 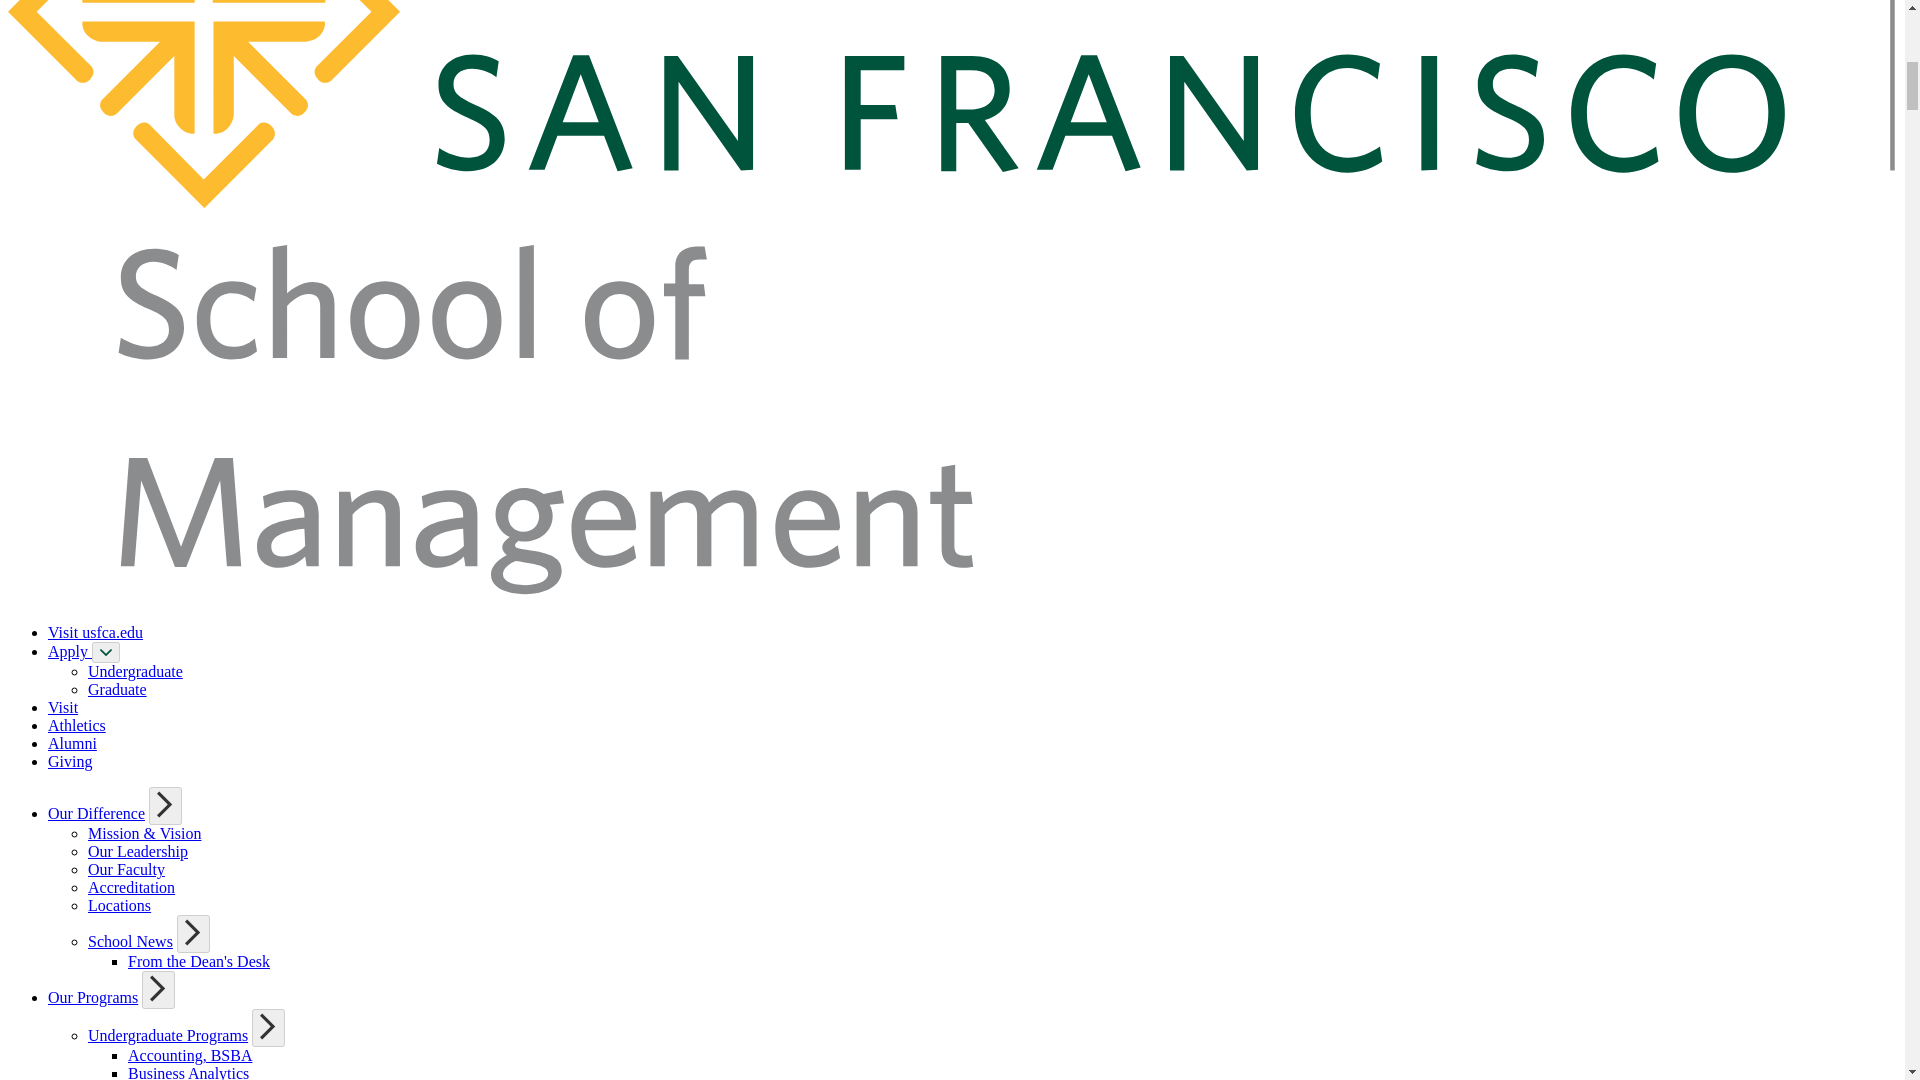 I want to click on Accreditation, so click(x=131, y=888).